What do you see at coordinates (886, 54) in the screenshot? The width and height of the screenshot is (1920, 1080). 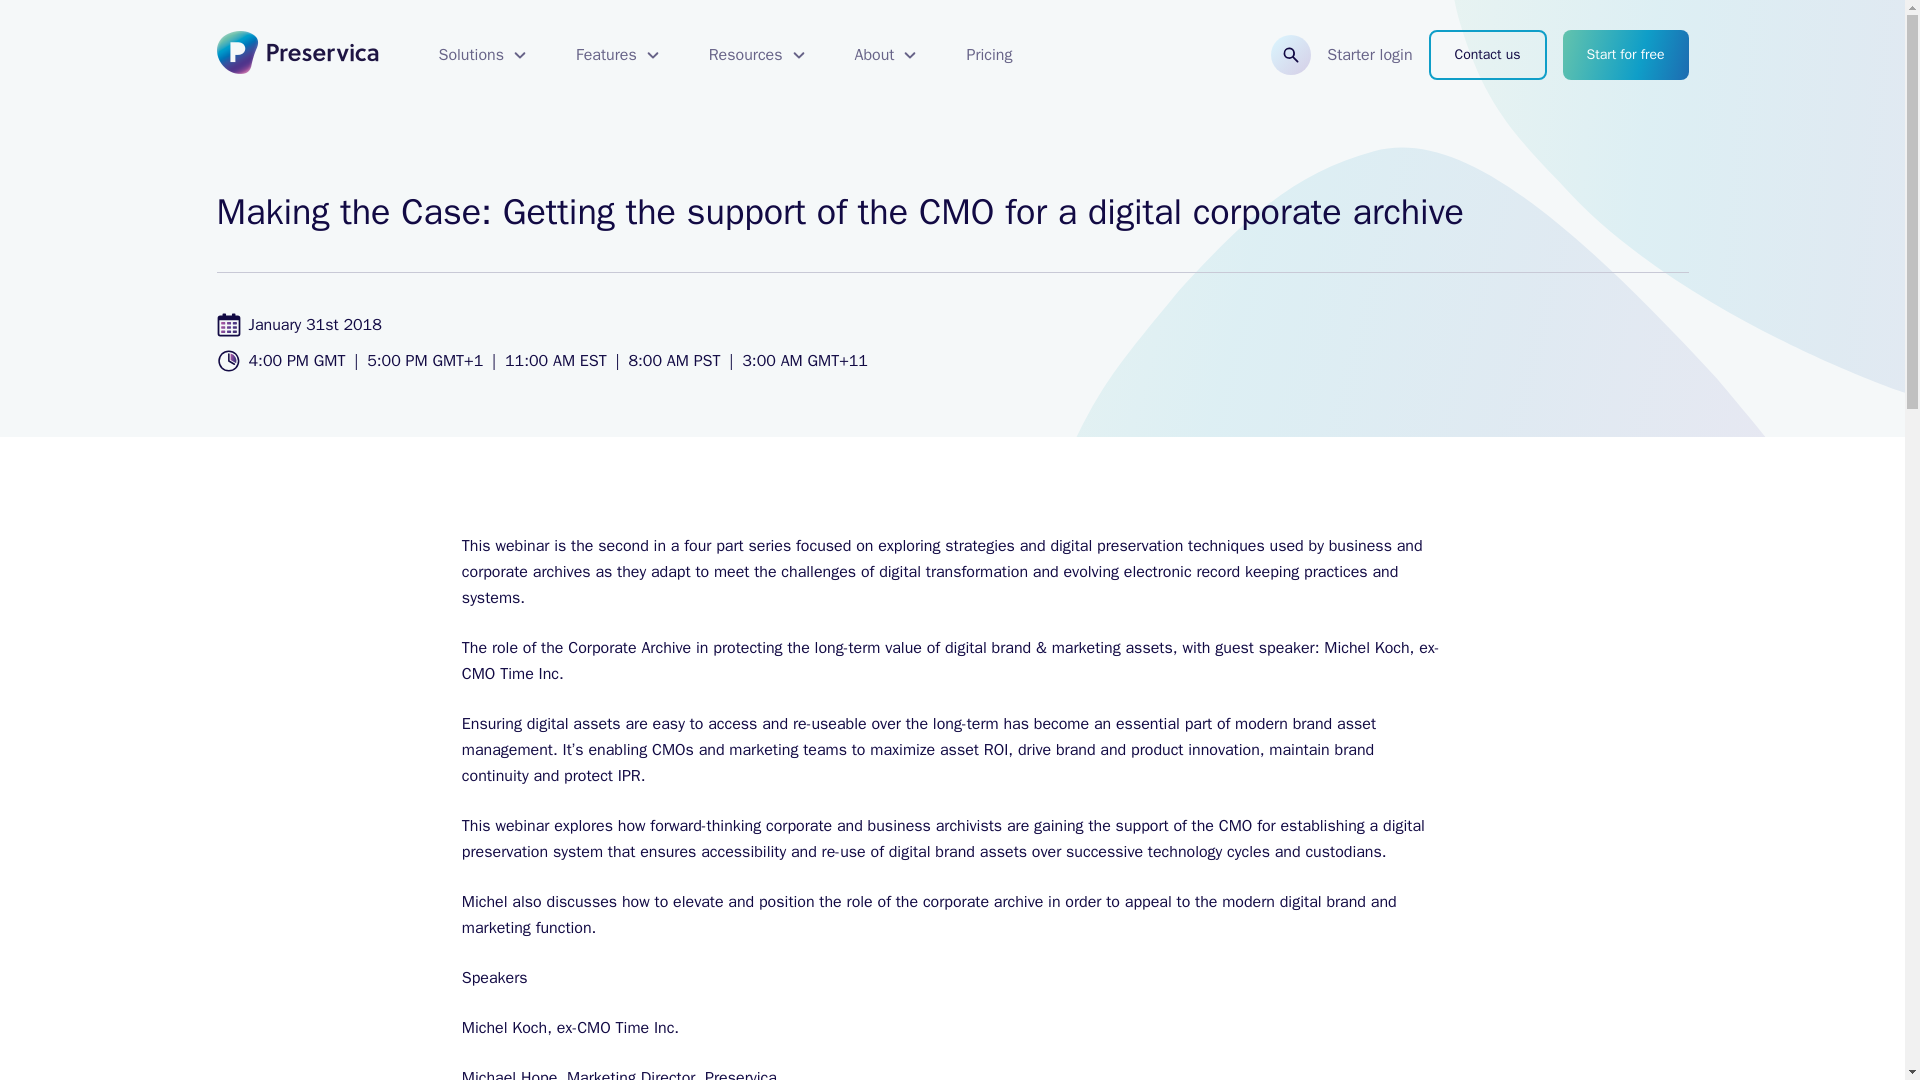 I see `About` at bounding box center [886, 54].